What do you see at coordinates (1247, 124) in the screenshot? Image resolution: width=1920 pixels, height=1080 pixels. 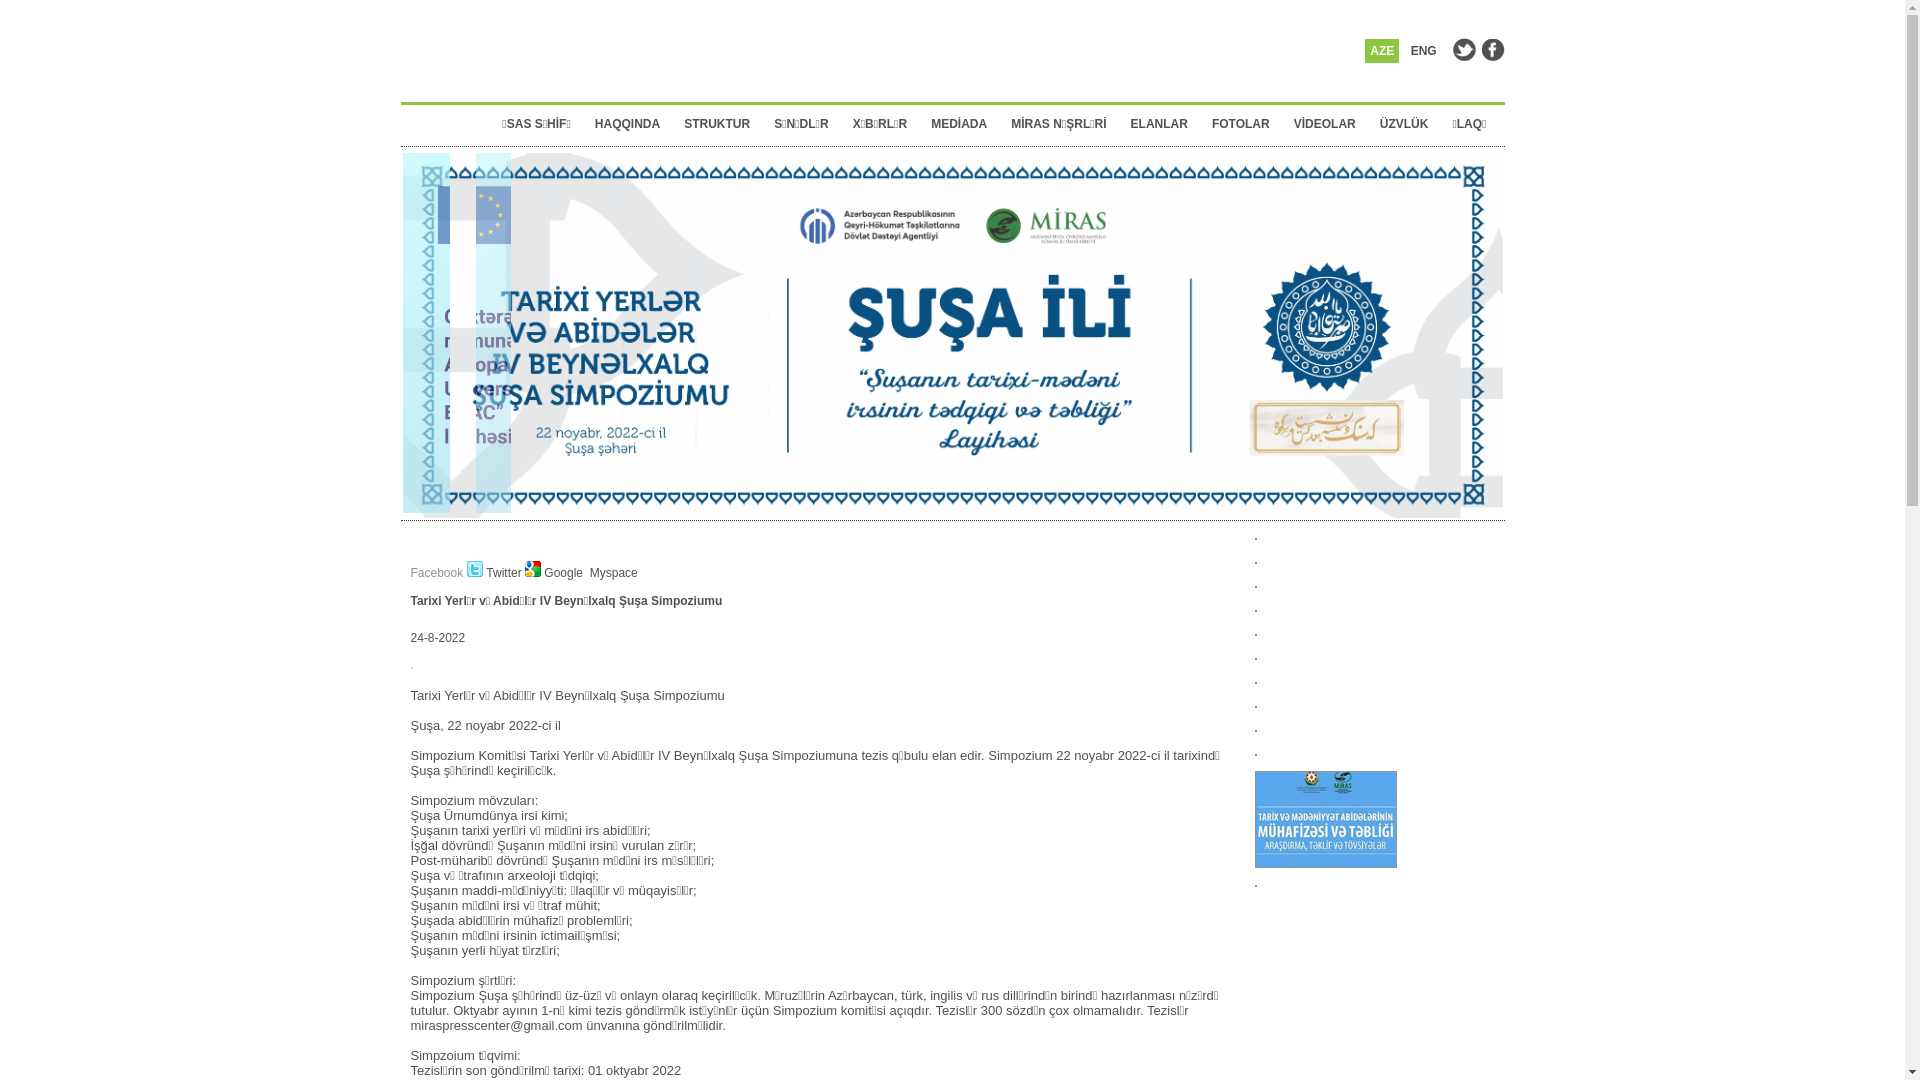 I see `FOTOLAR` at bounding box center [1247, 124].